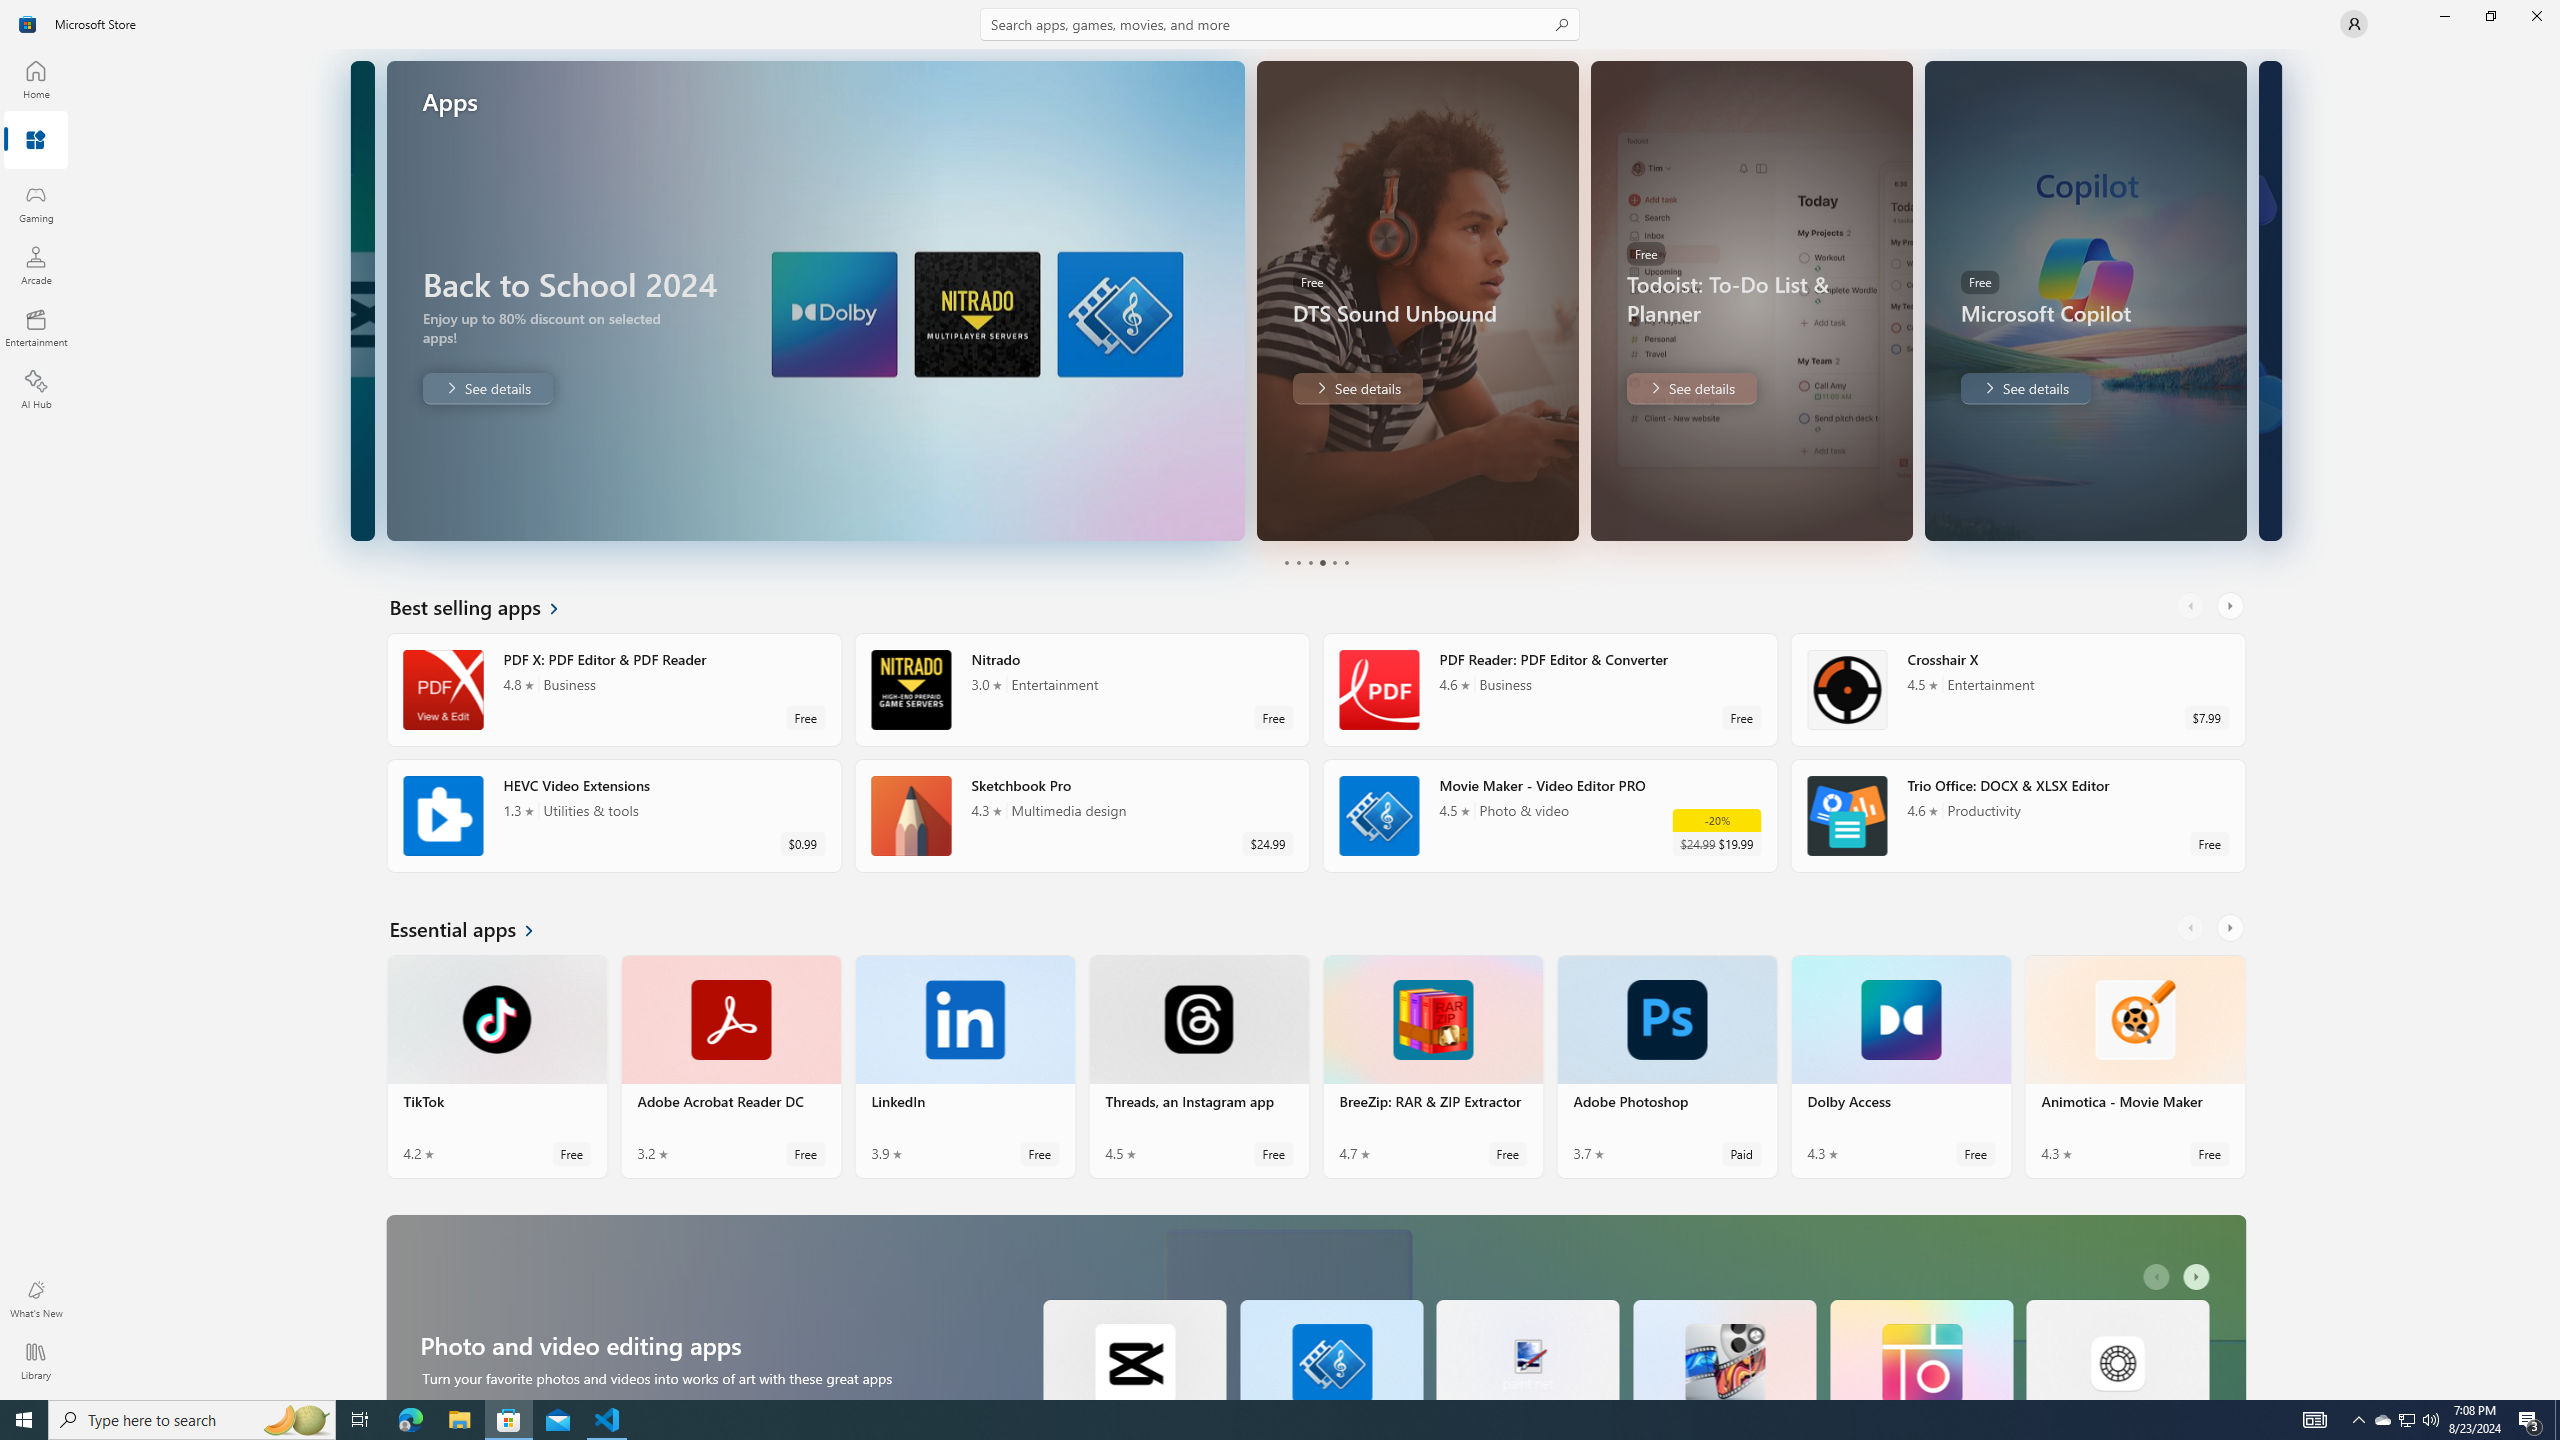 This screenshot has width=2560, height=1440. Describe the element at coordinates (474, 928) in the screenshot. I see `See all  Essential apps` at that location.